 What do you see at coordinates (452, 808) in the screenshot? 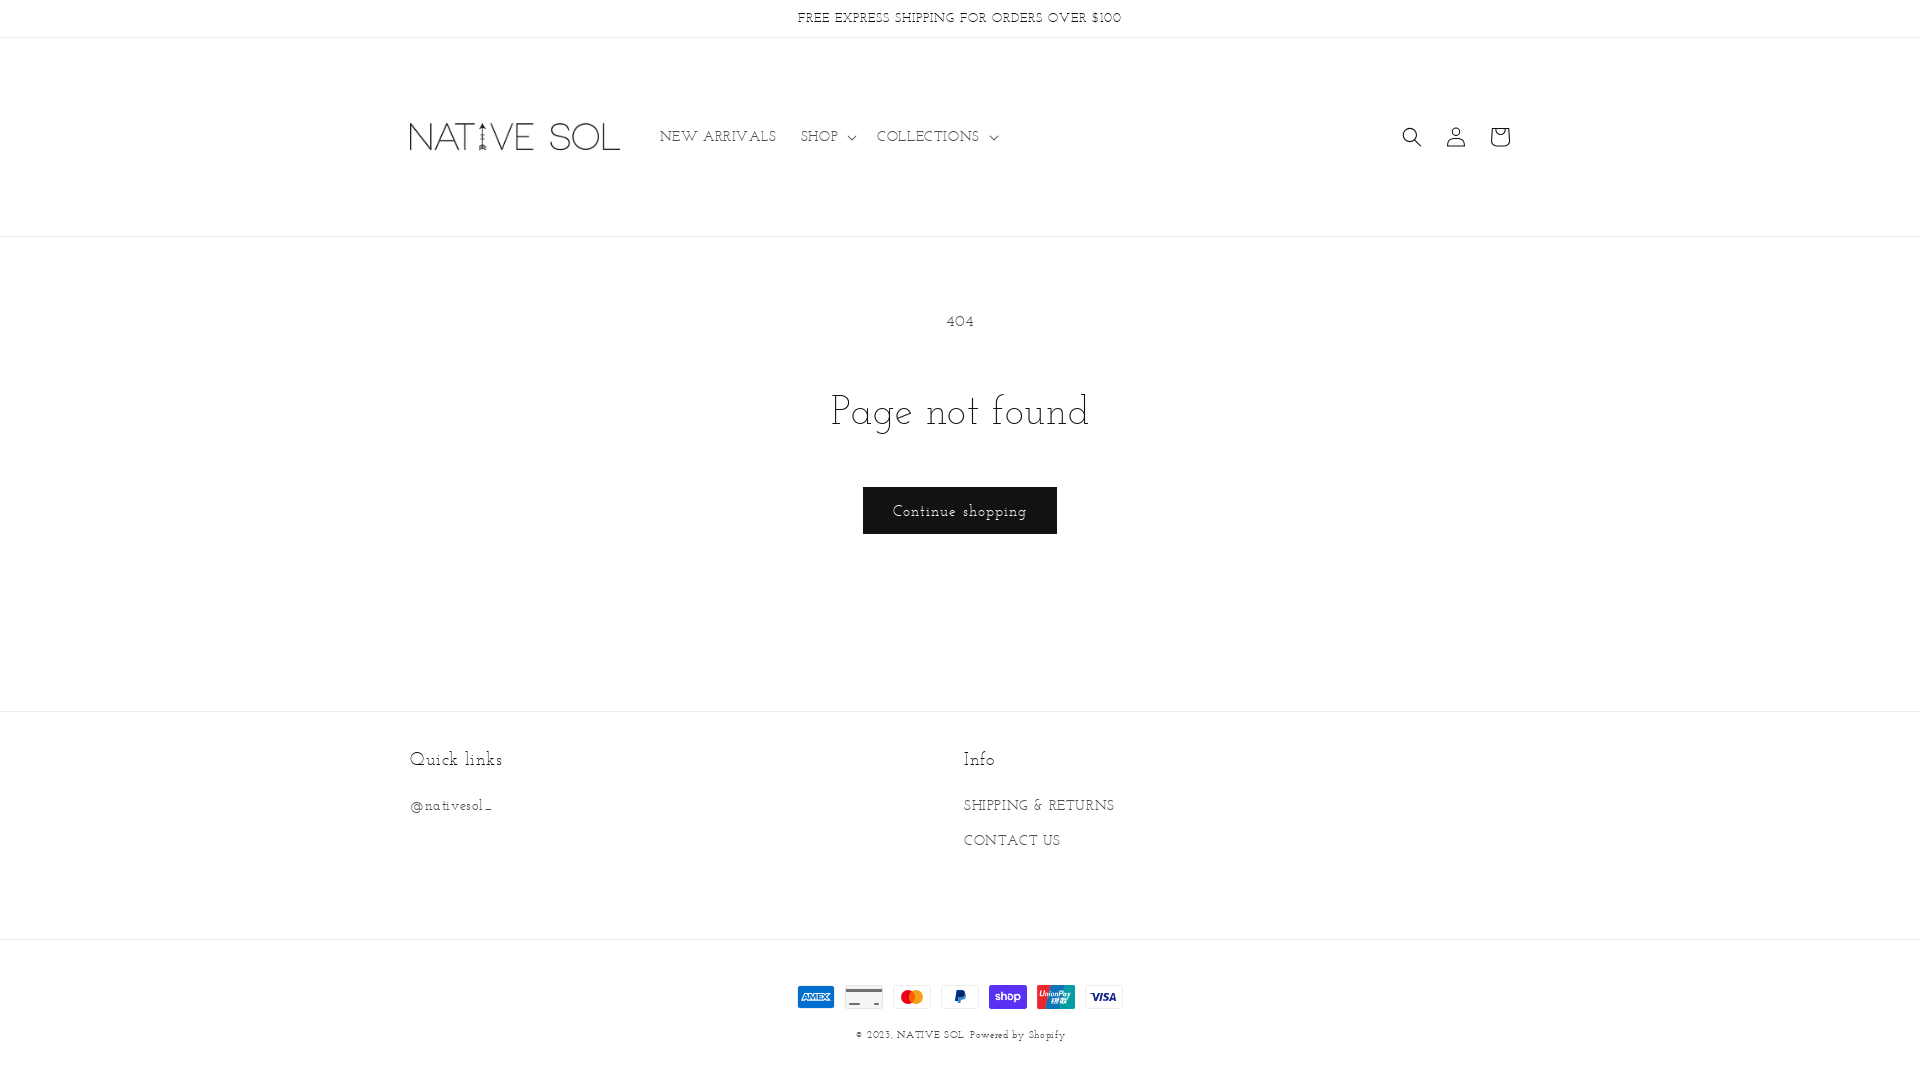
I see `@nativesol_` at bounding box center [452, 808].